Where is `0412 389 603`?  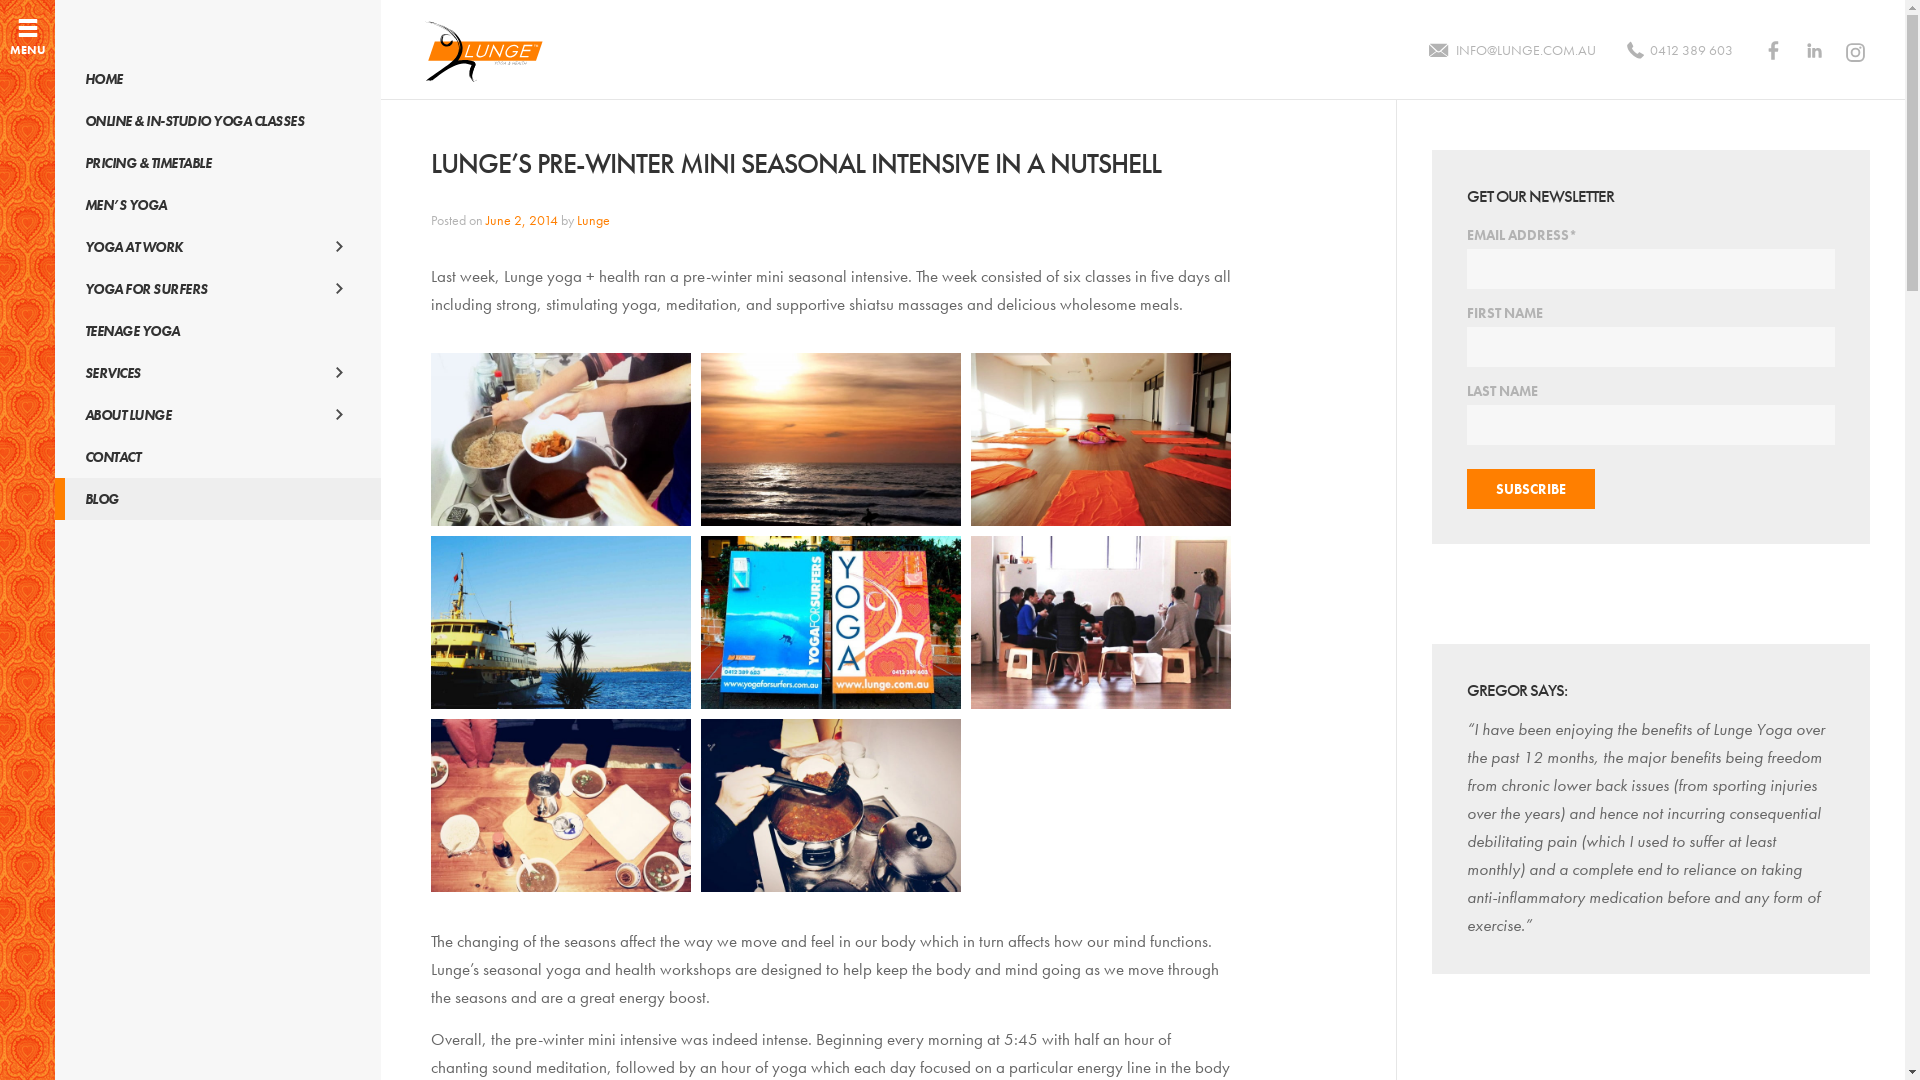
0412 389 603 is located at coordinates (1678, 50).